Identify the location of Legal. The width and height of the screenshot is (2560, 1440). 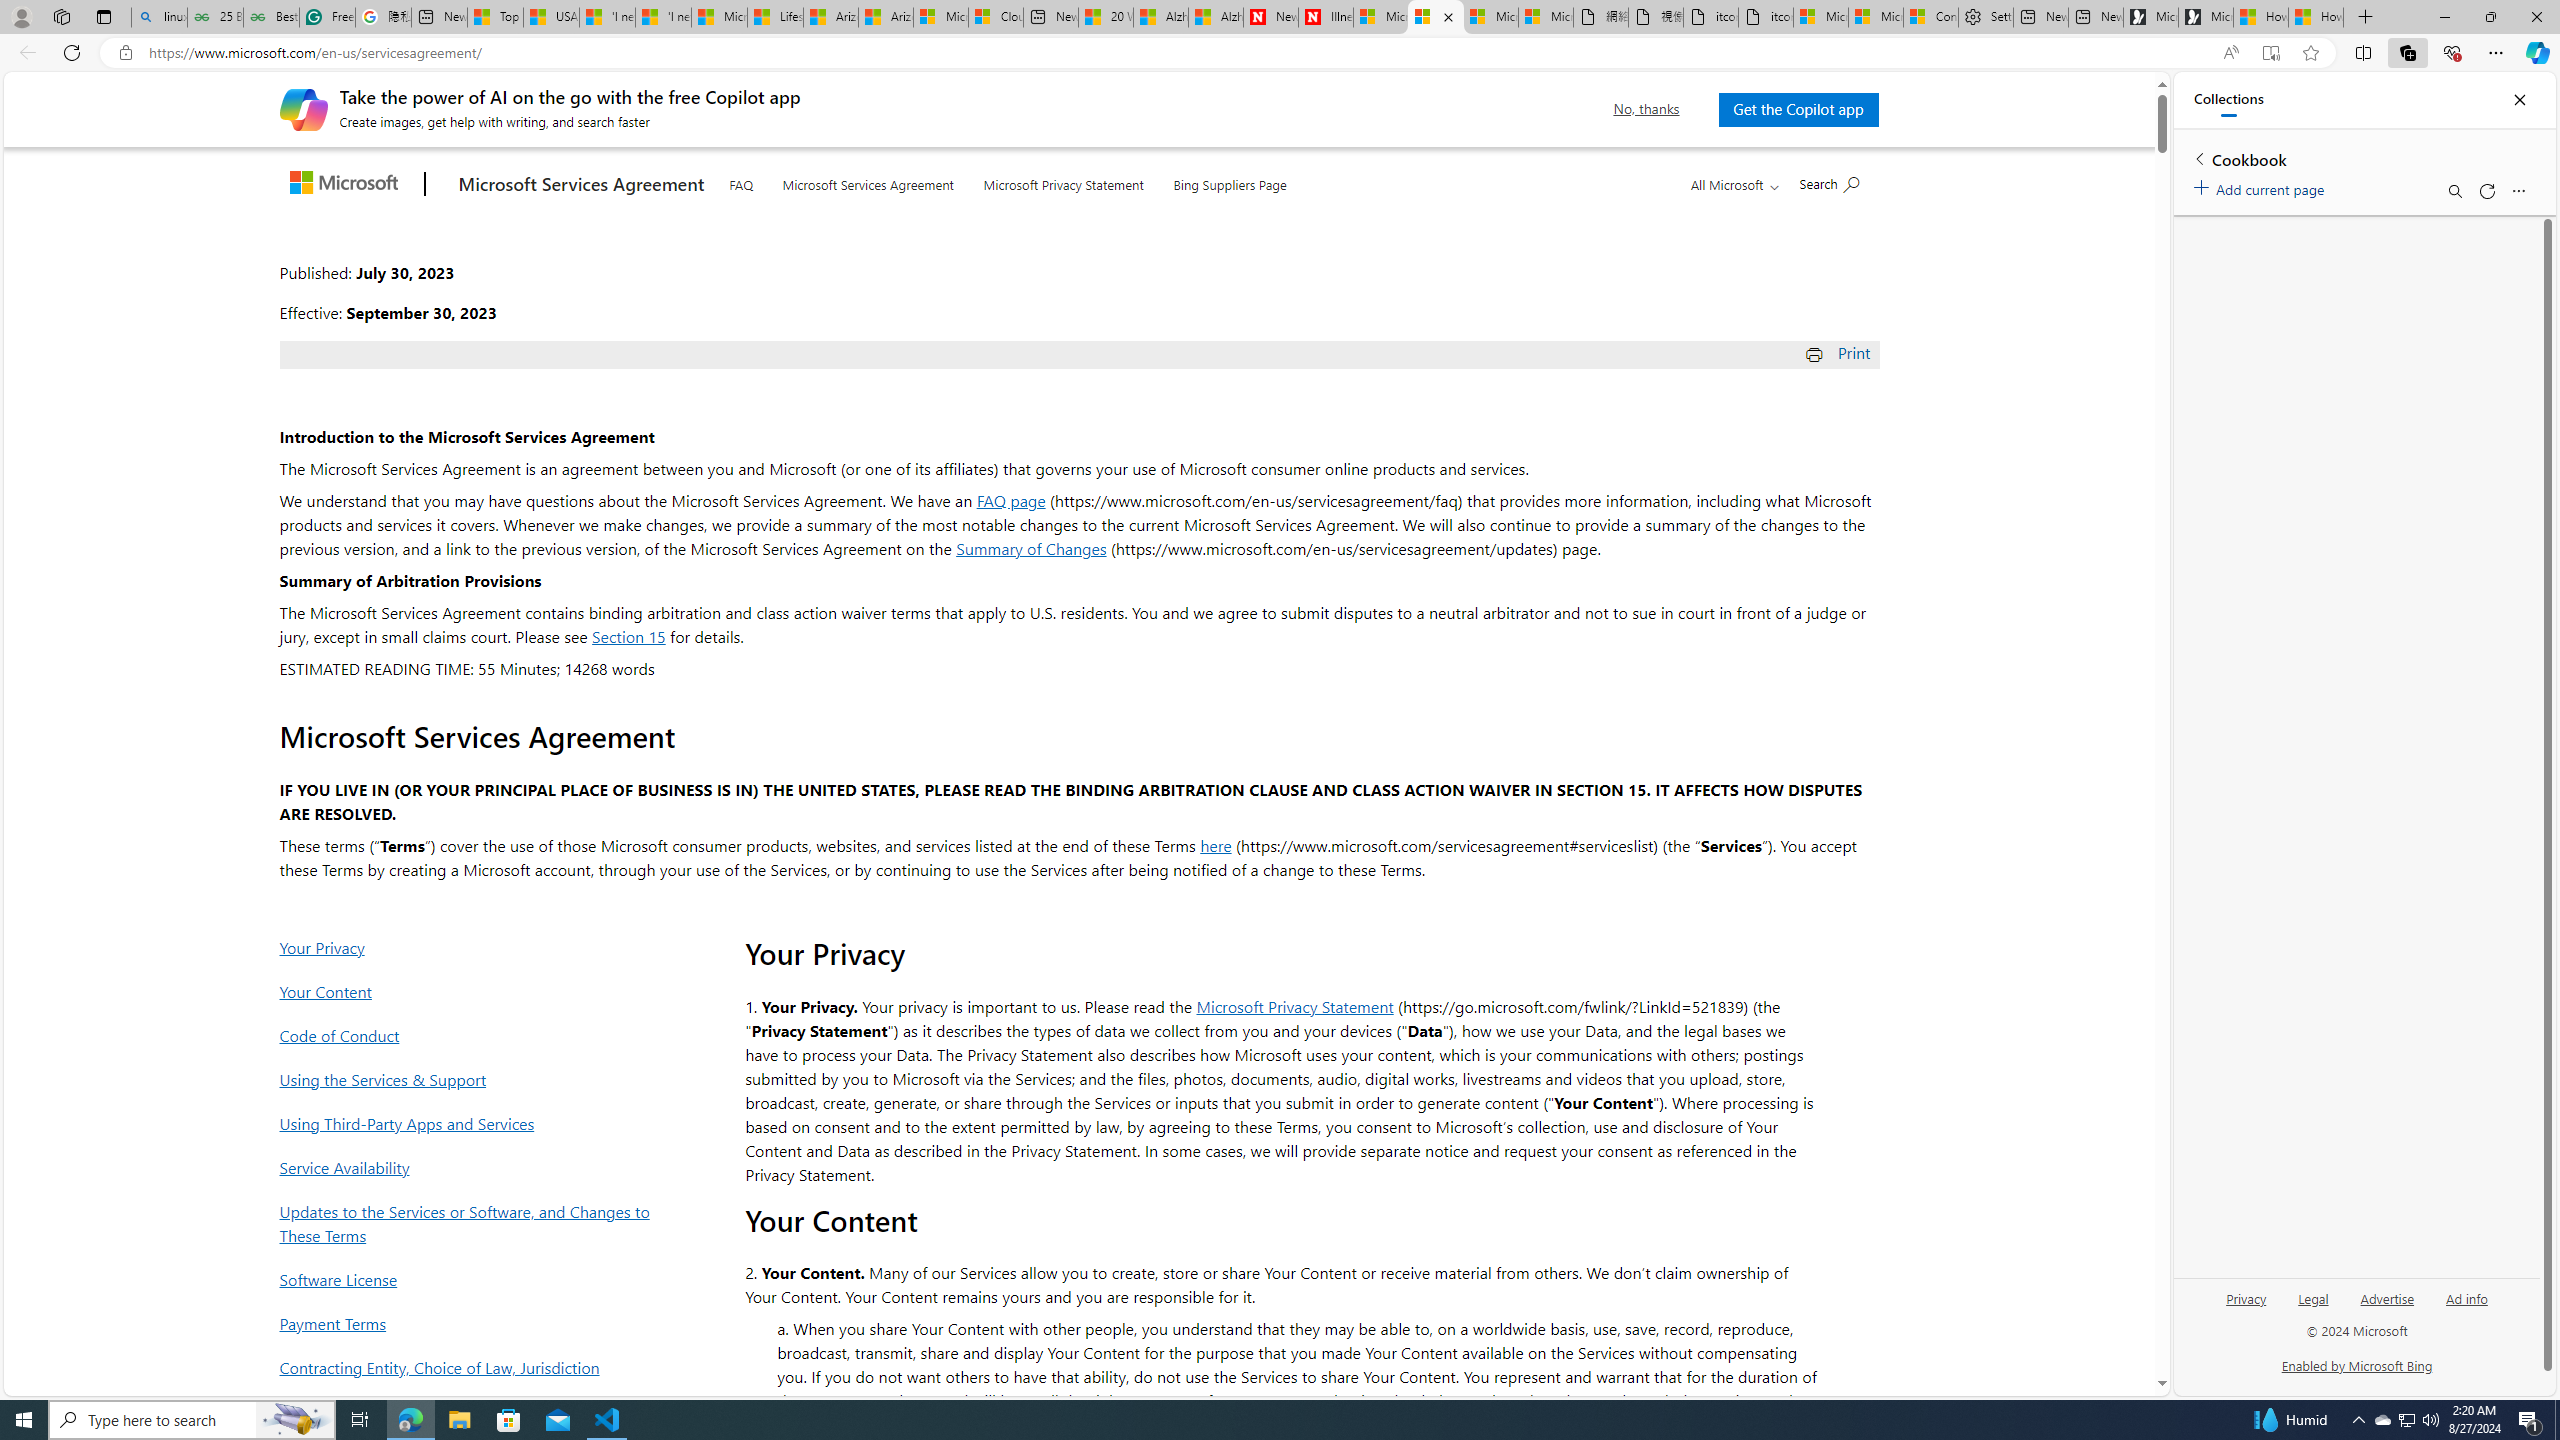
(2312, 1306).